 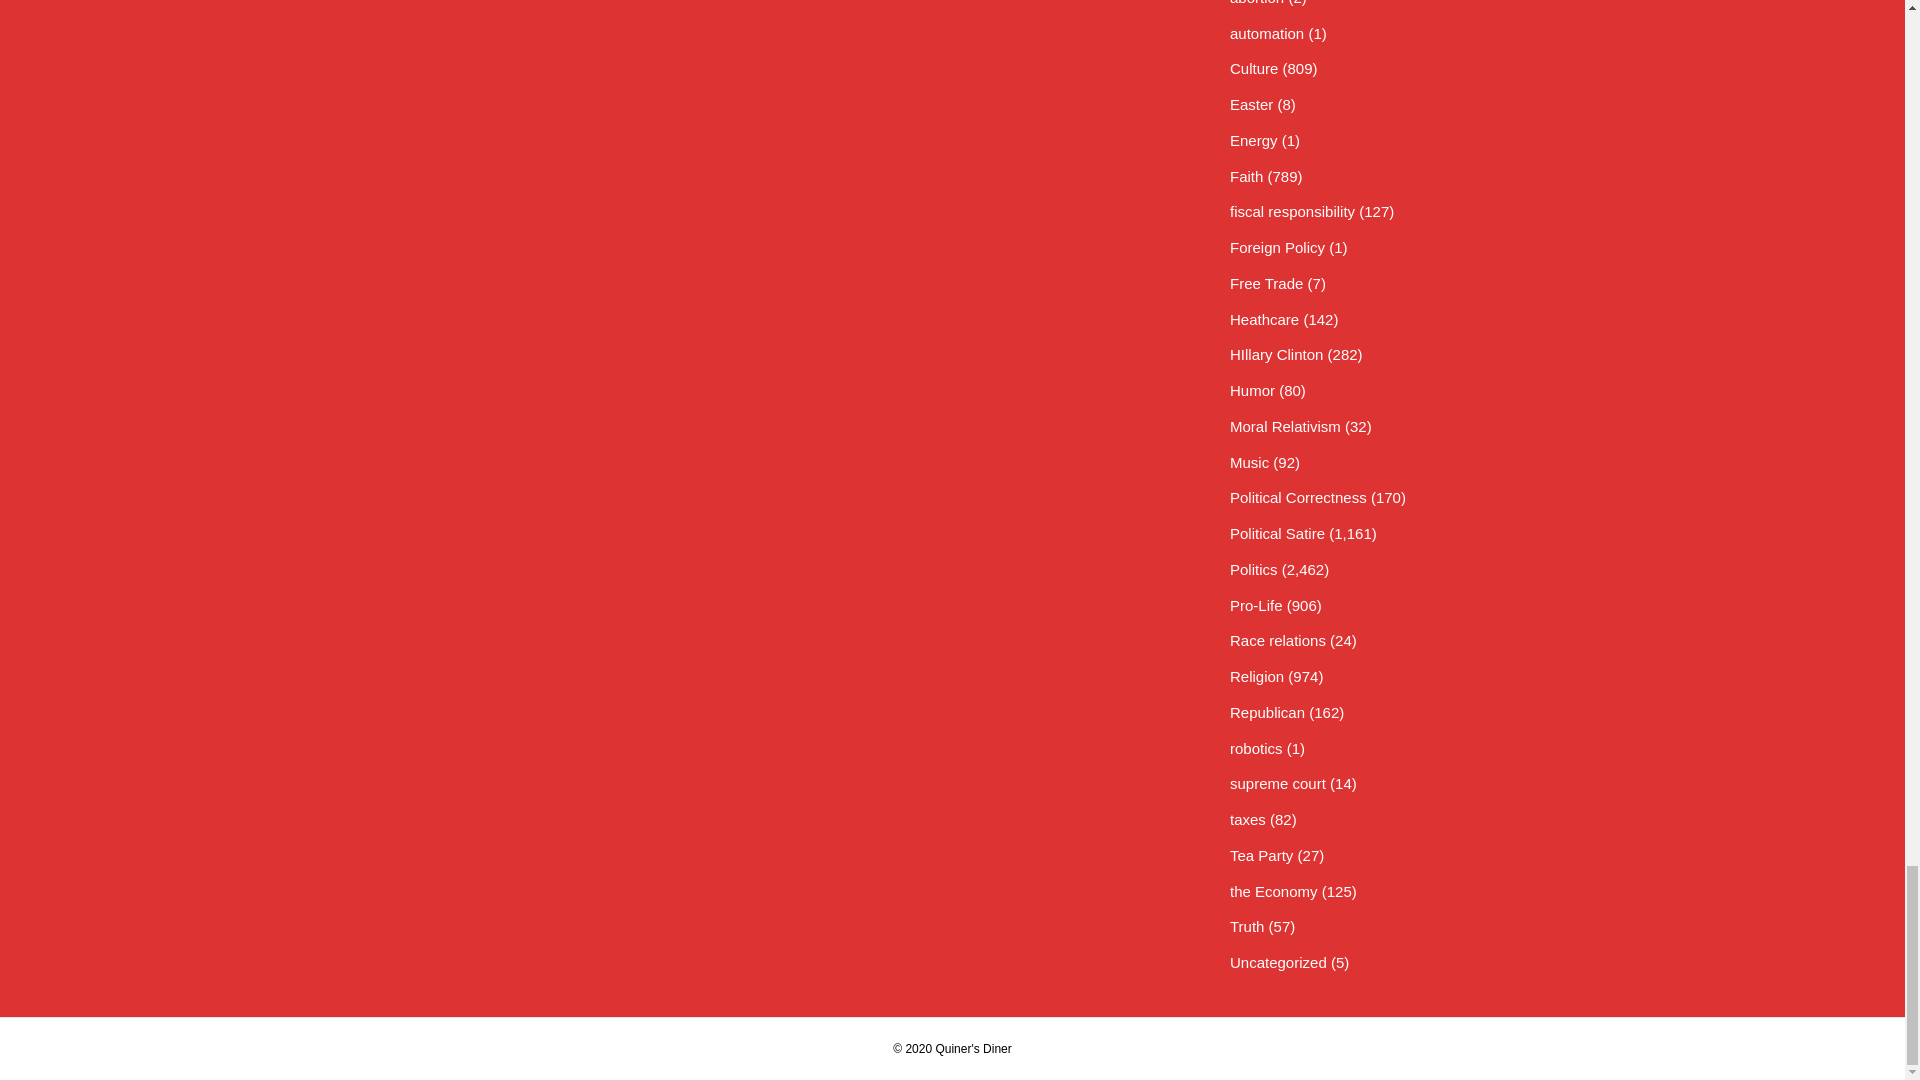 What do you see at coordinates (1246, 176) in the screenshot?
I see `Faith` at bounding box center [1246, 176].